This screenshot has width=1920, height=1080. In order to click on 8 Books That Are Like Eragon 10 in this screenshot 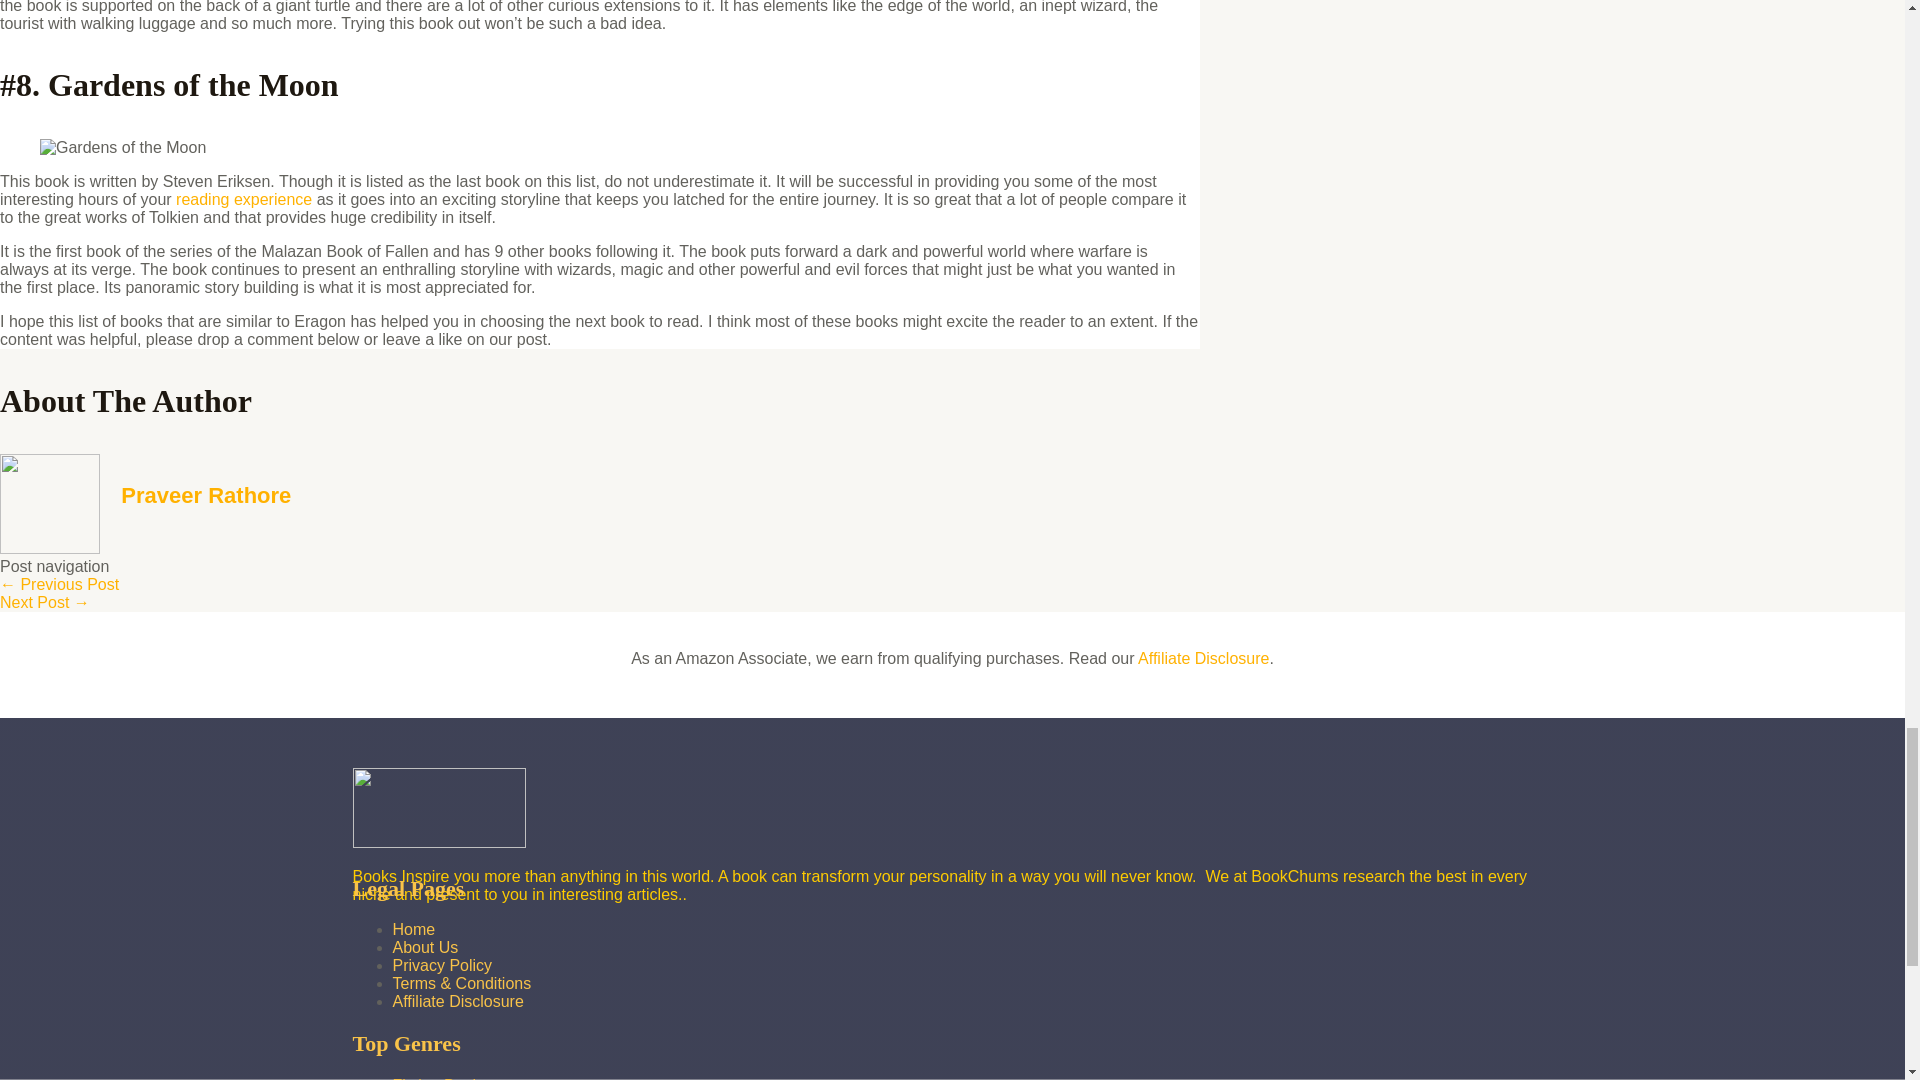, I will do `click(122, 148)`.